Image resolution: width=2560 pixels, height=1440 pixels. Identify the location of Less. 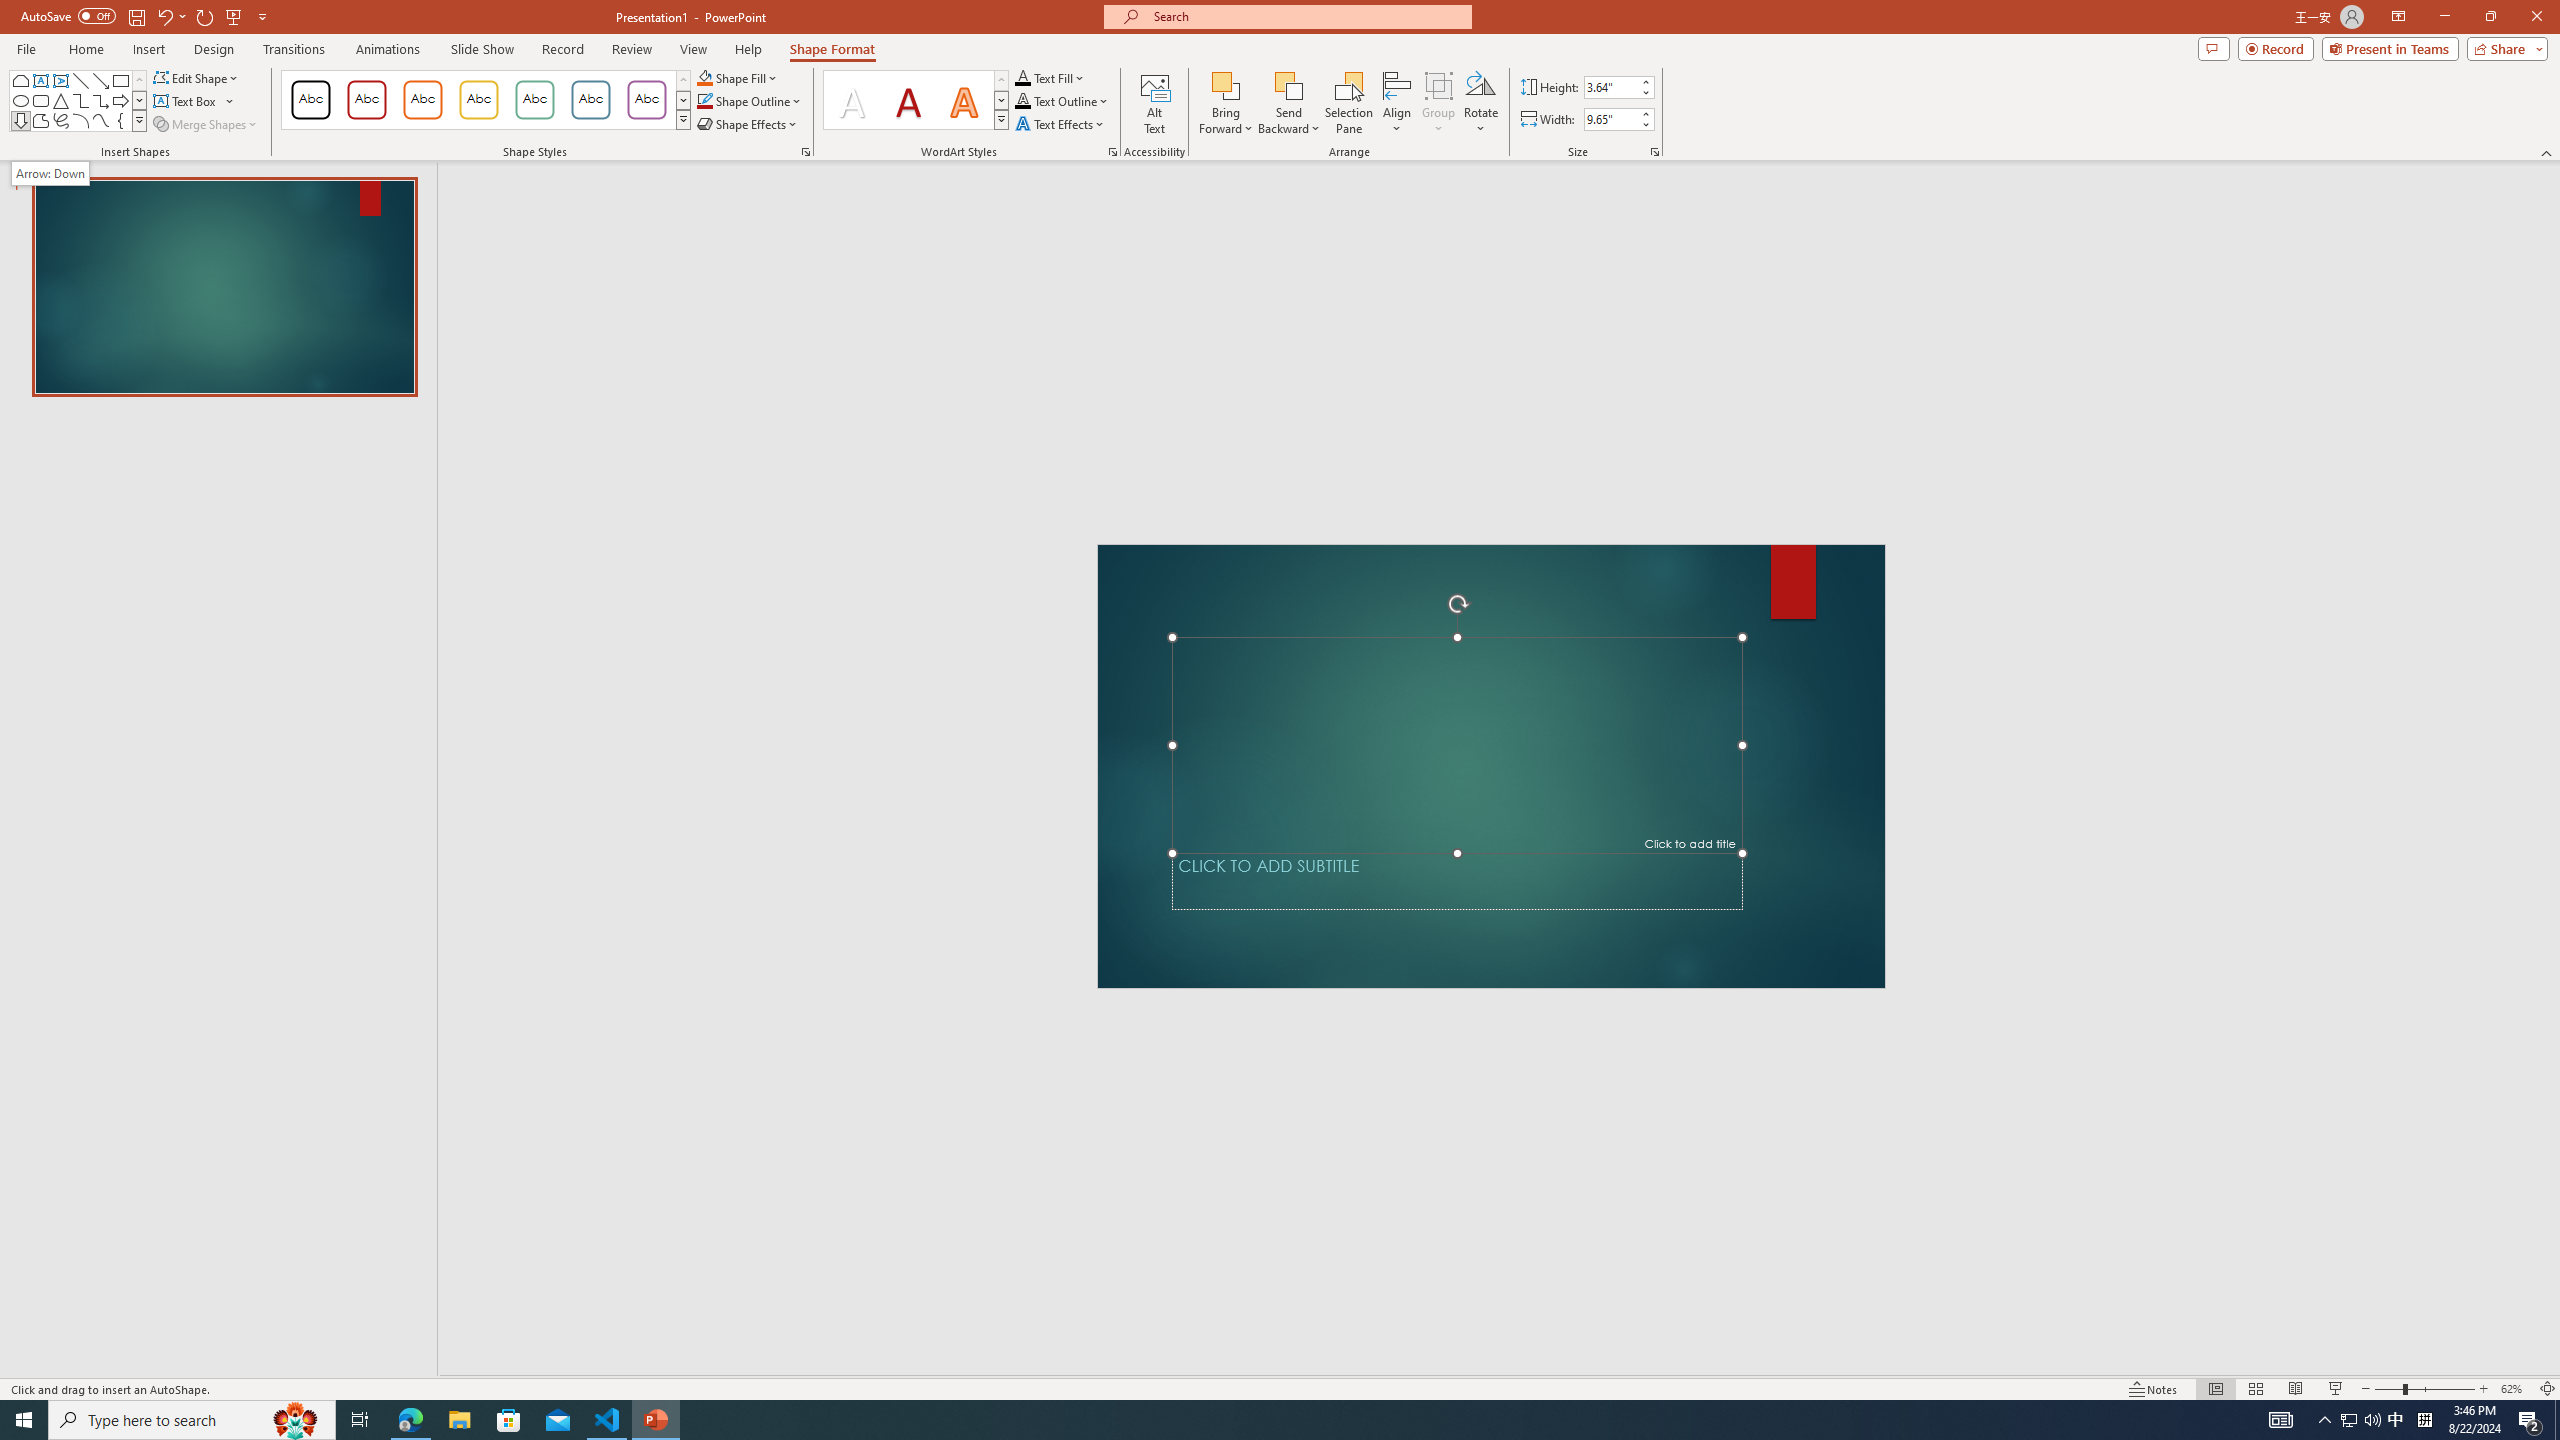
(1644, 124).